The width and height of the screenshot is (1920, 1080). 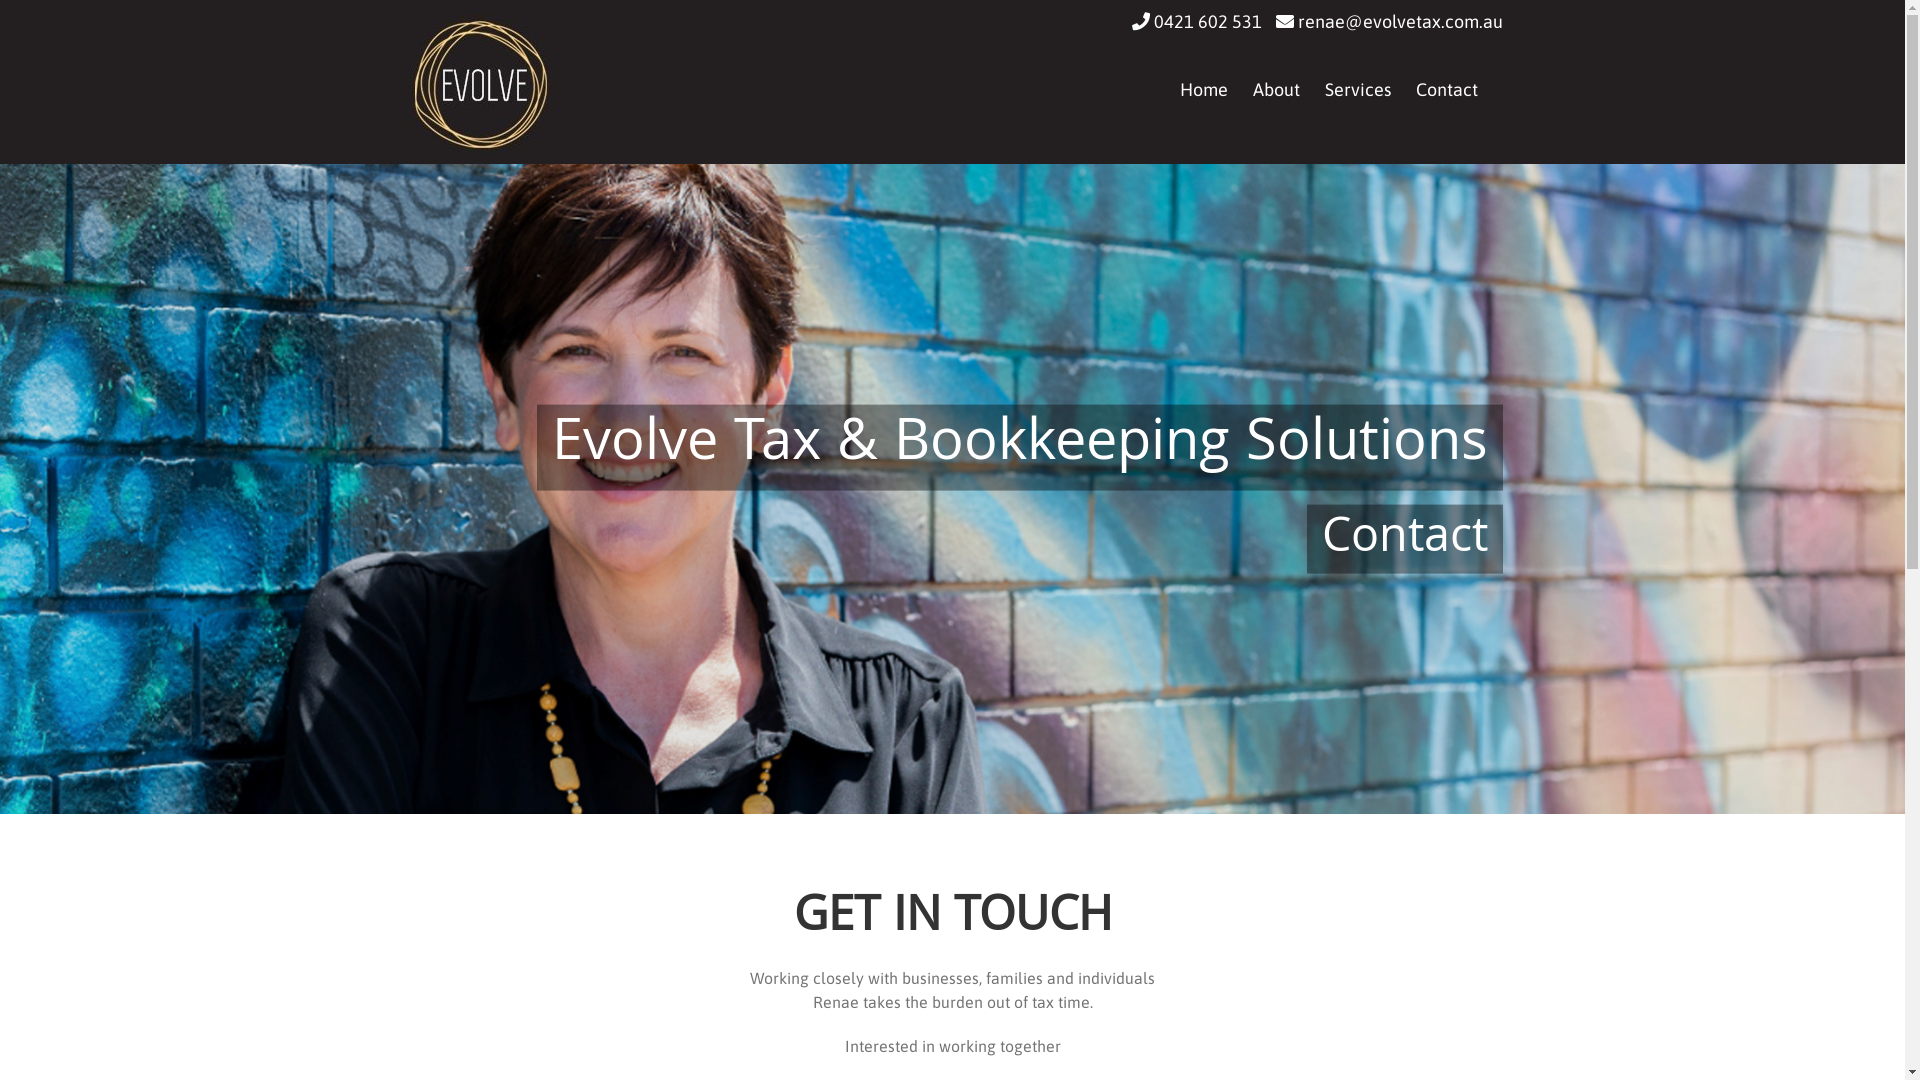 I want to click on 0421 602 531, so click(x=1206, y=22).